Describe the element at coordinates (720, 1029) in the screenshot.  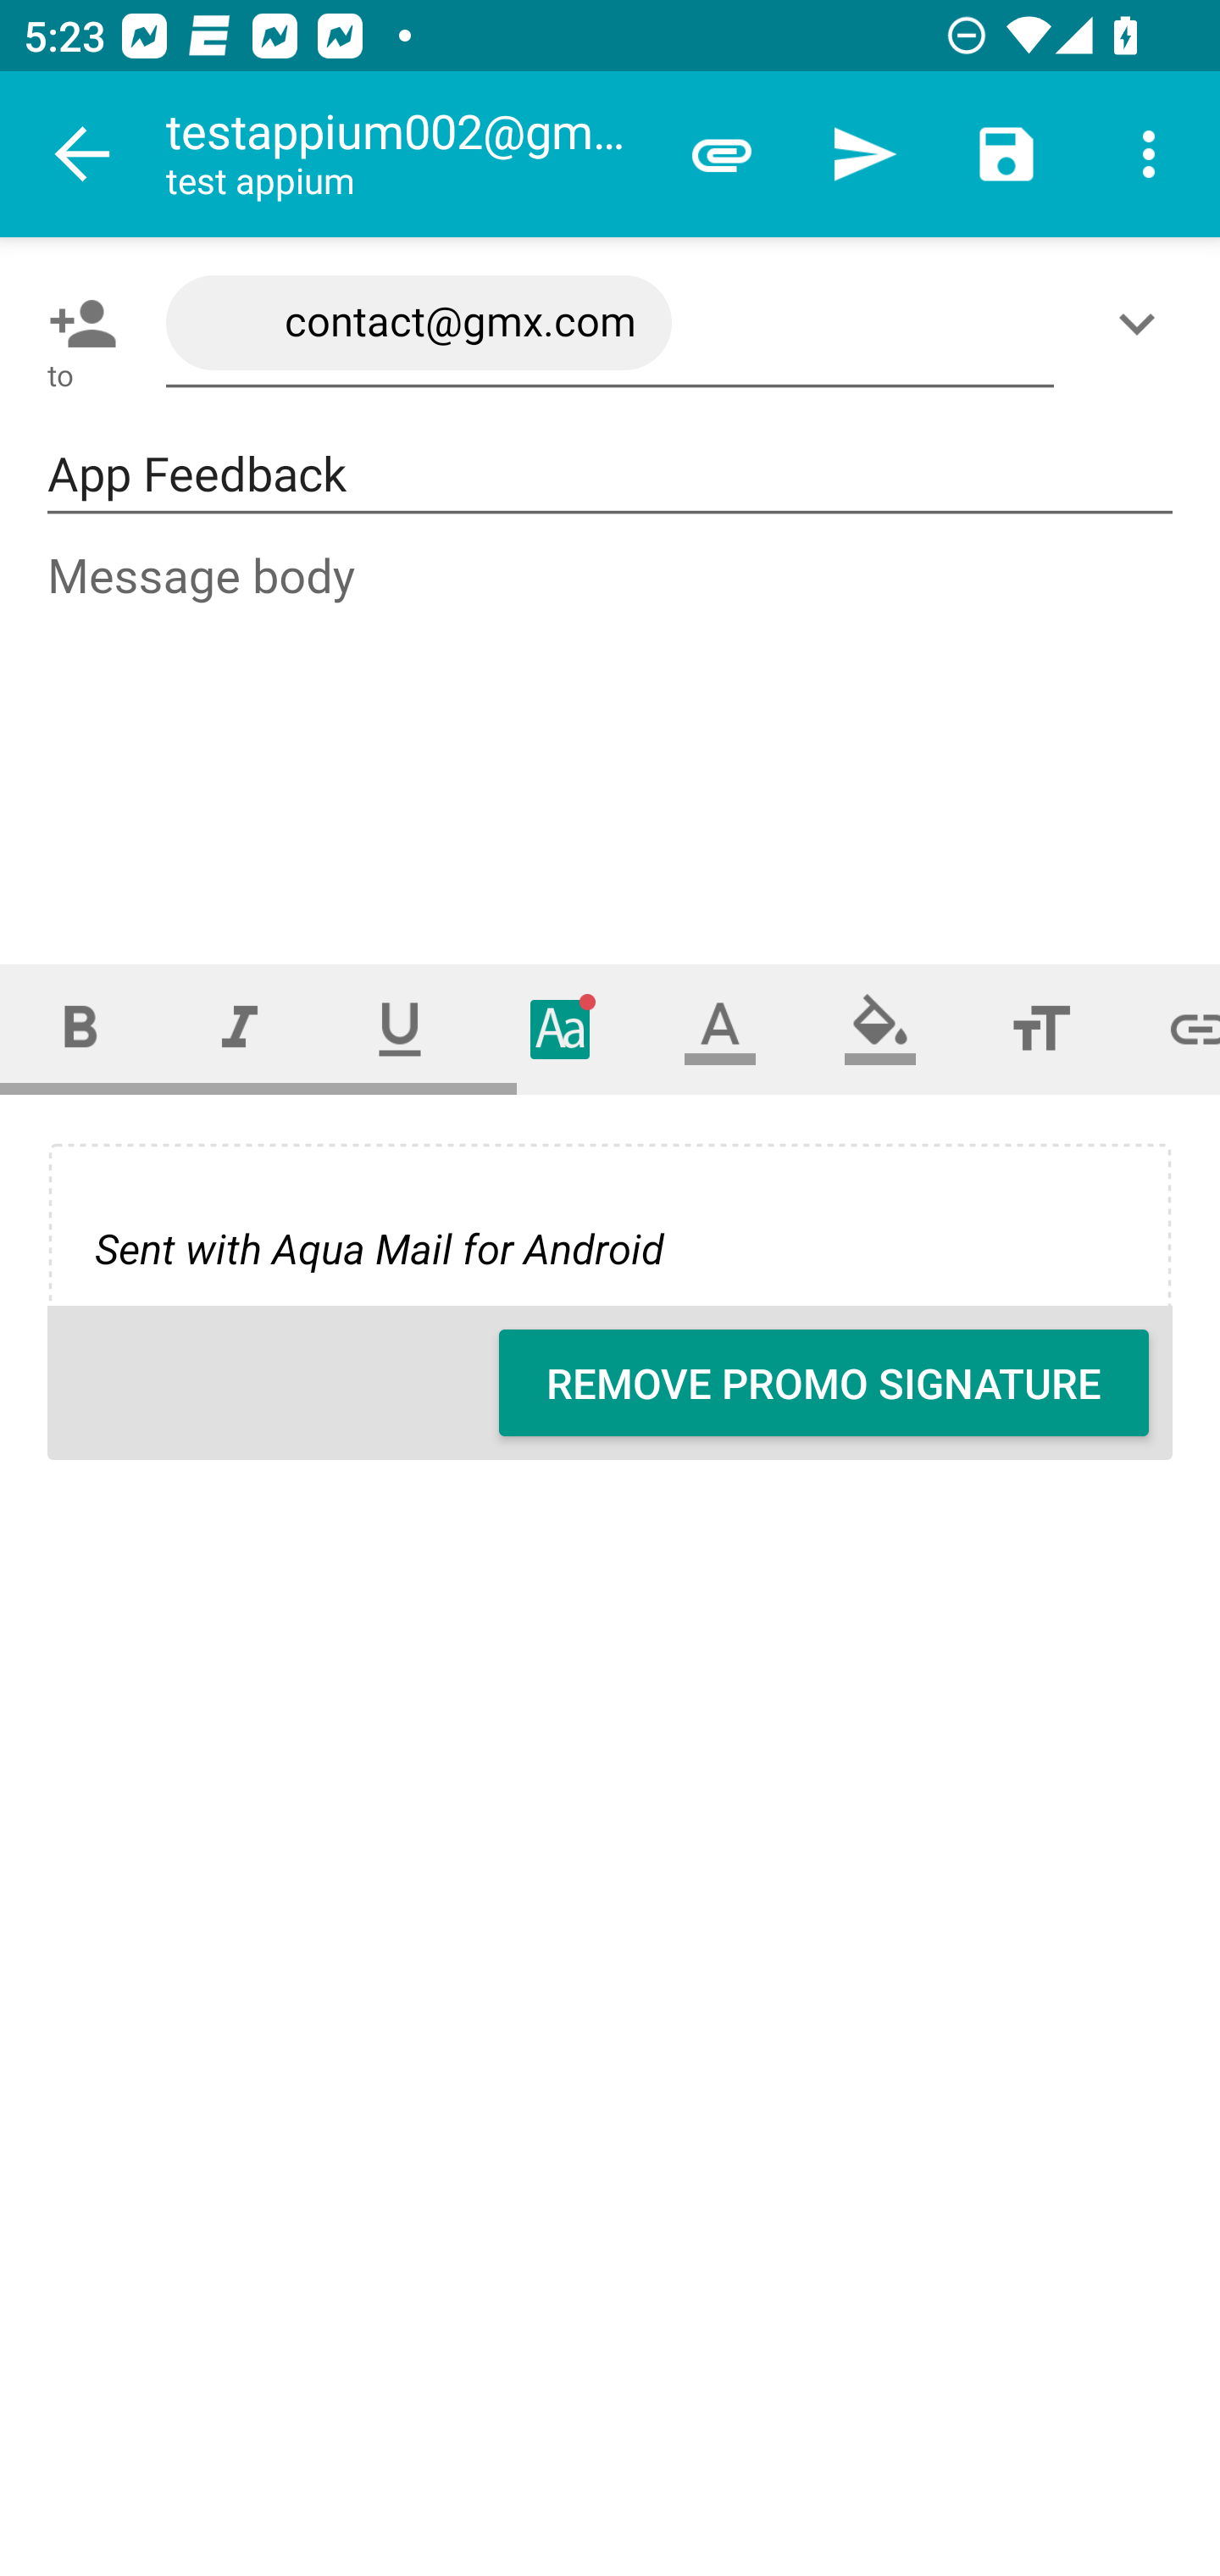
I see `Text color` at that location.